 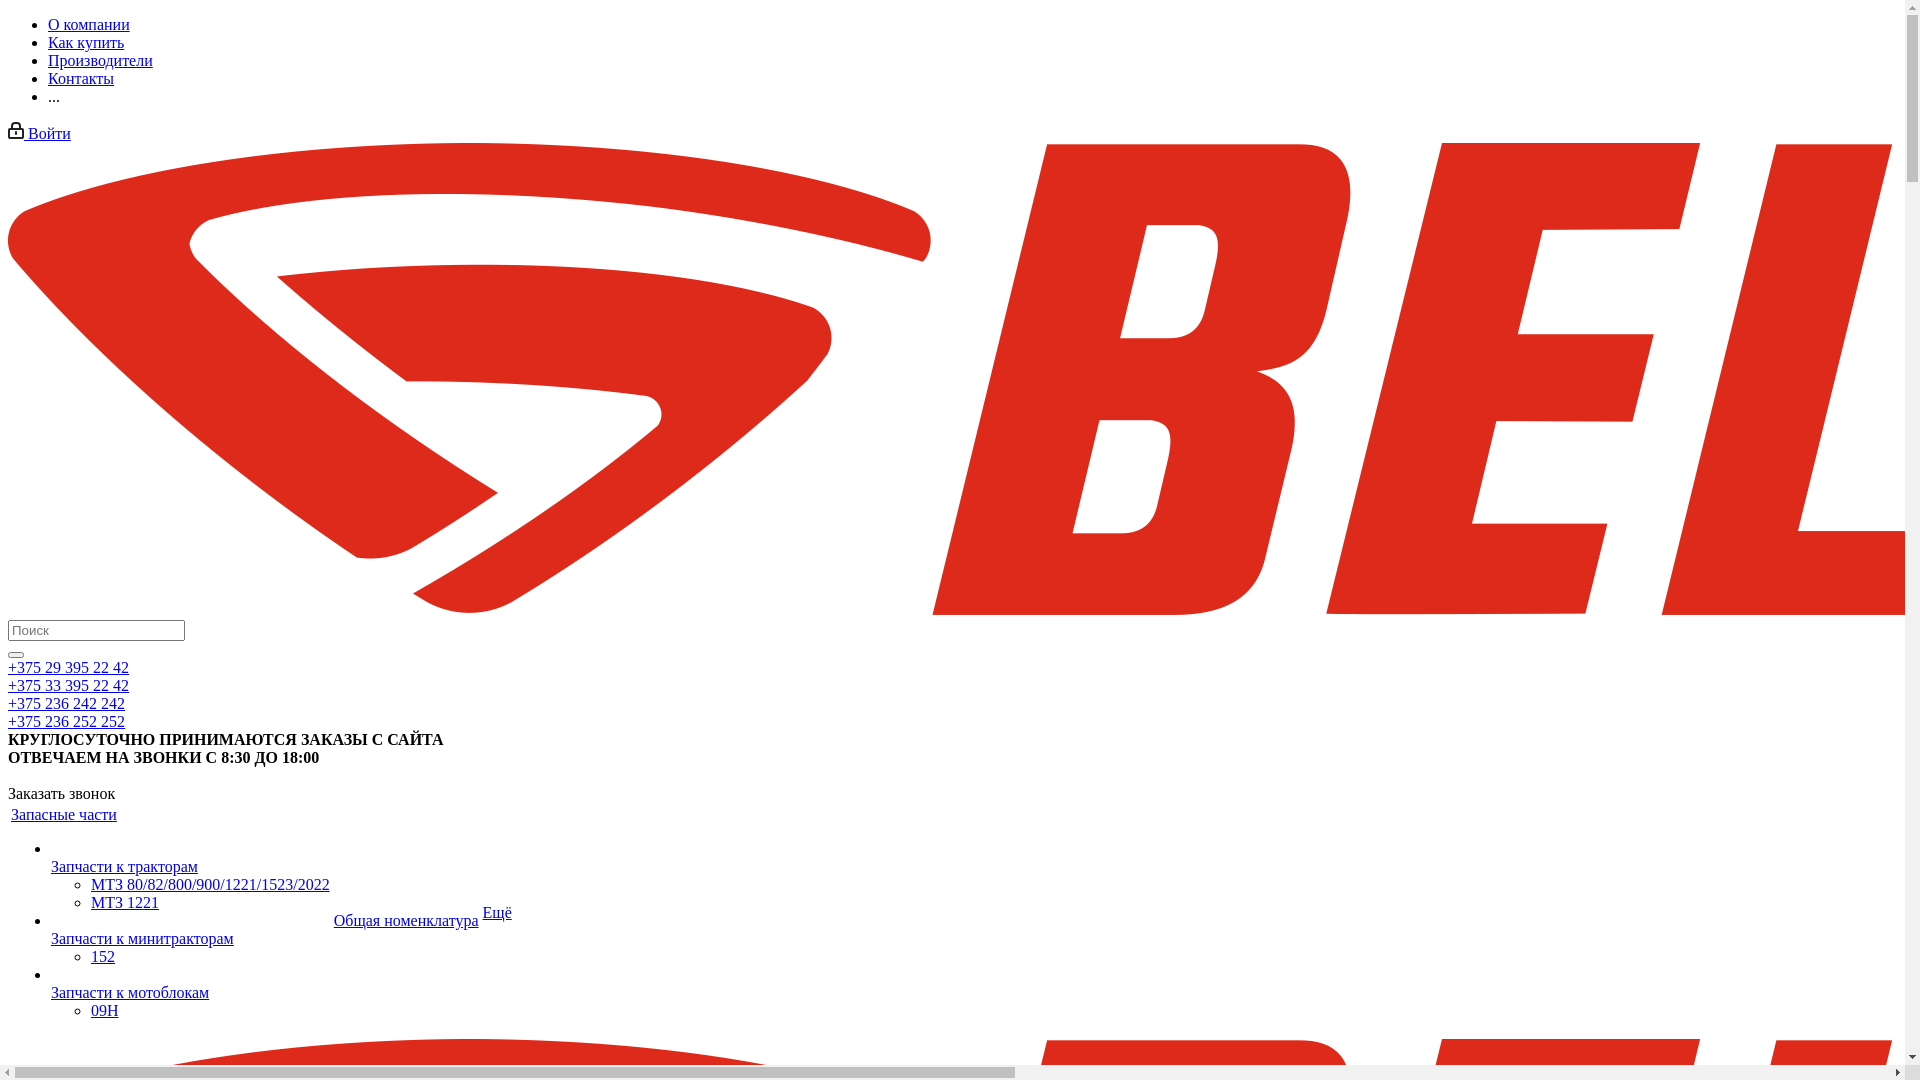 What do you see at coordinates (103, 956) in the screenshot?
I see `152` at bounding box center [103, 956].